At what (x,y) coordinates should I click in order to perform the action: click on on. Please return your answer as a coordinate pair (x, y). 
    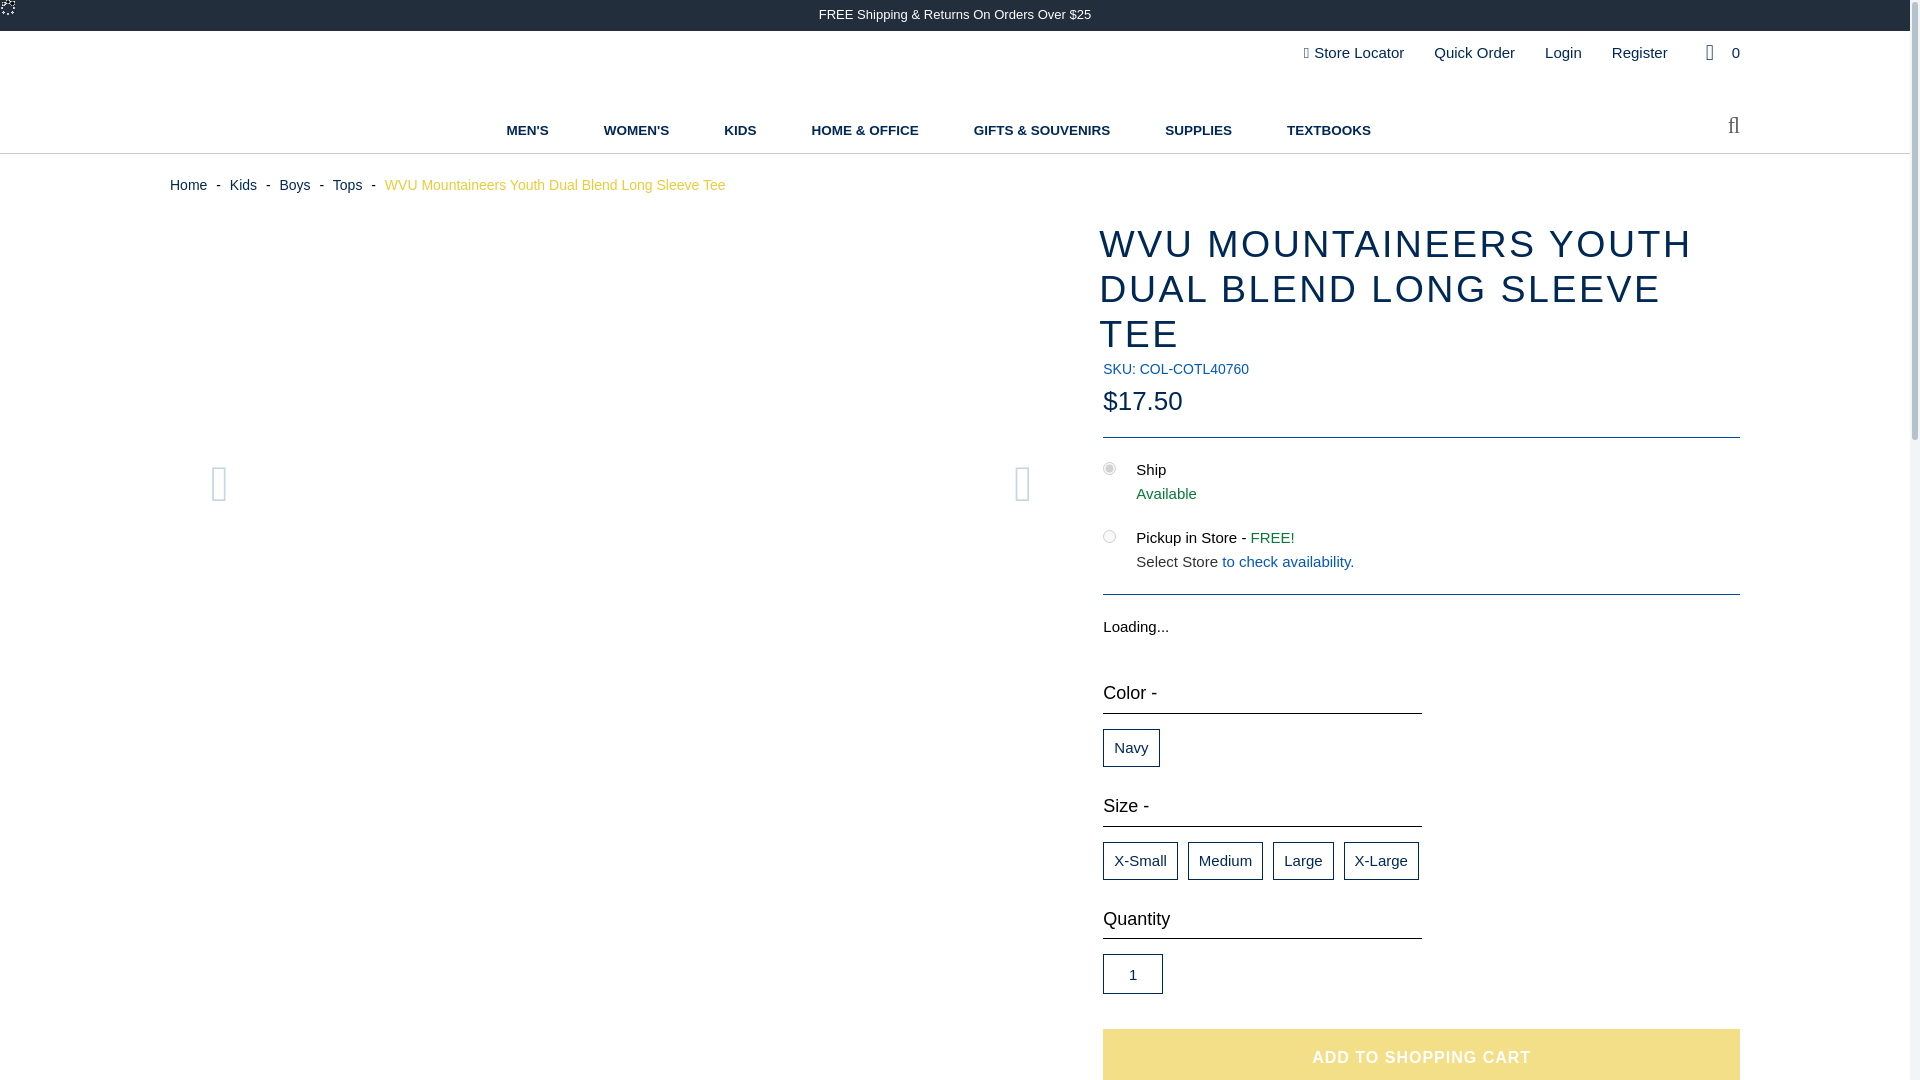
    Looking at the image, I should click on (1108, 468).